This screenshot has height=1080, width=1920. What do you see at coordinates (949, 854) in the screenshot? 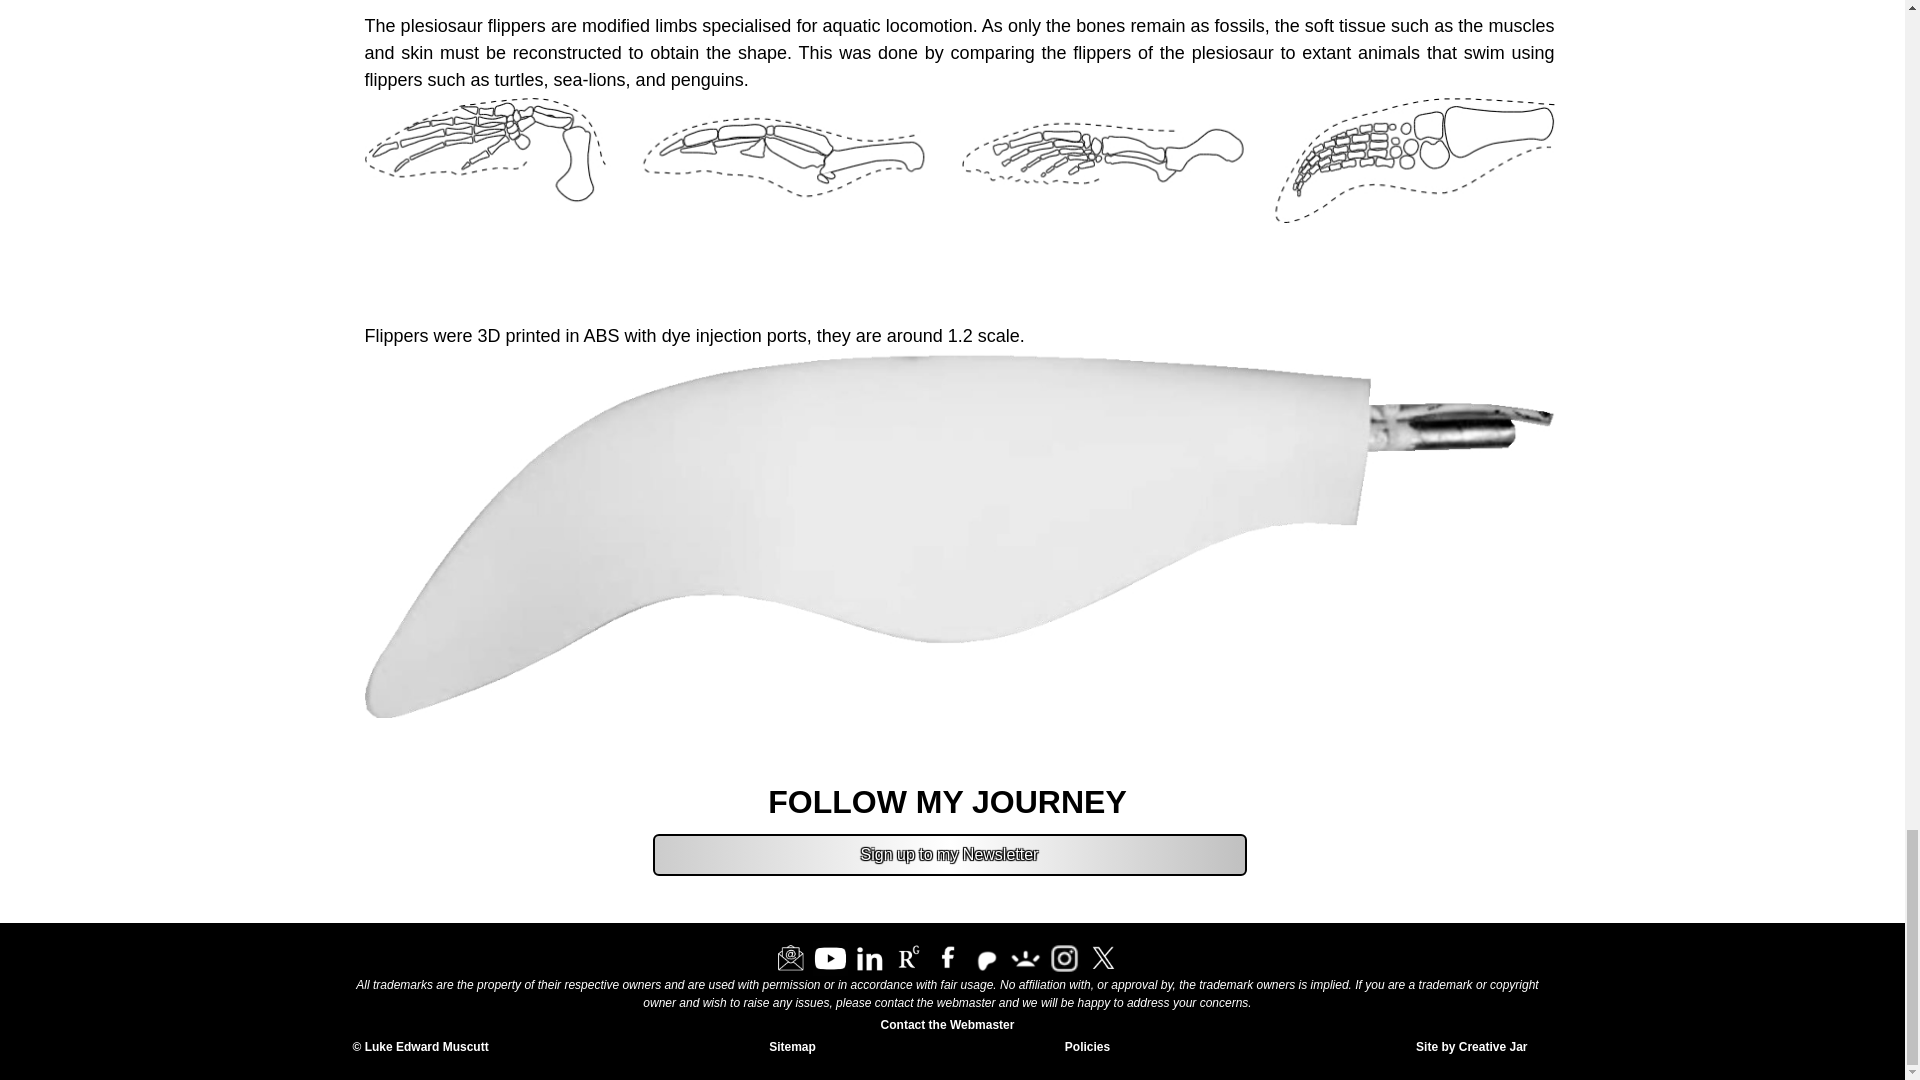
I see `Sign up to my Newsletter` at bounding box center [949, 854].